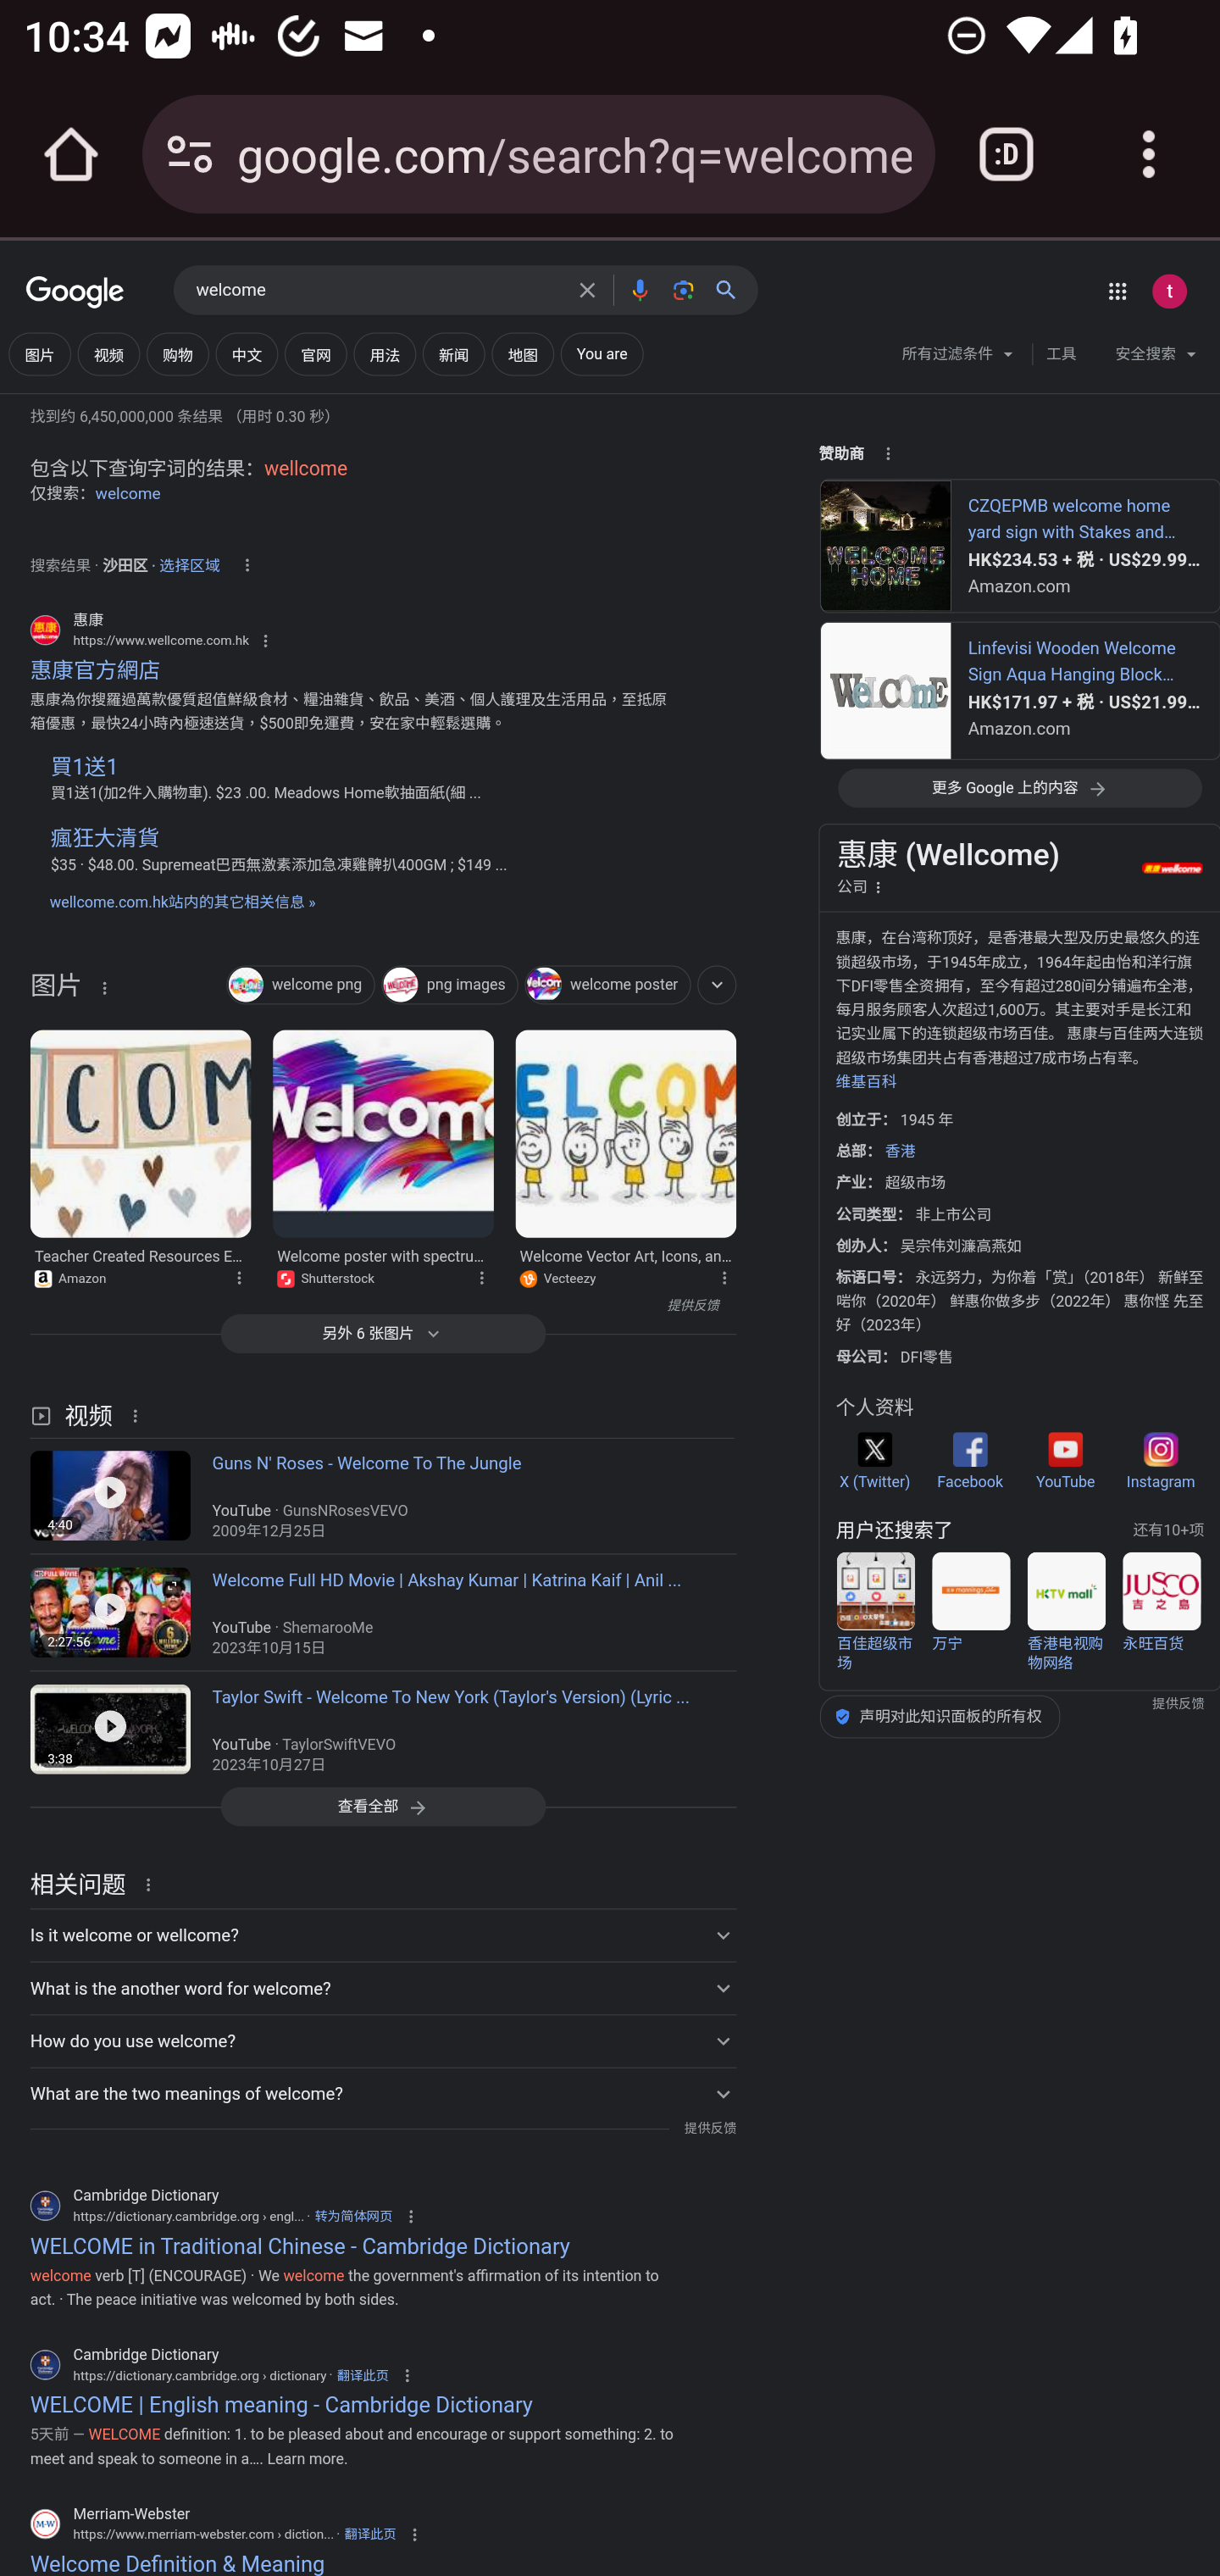  Describe the element at coordinates (181, 902) in the screenshot. I see `wellcome.com.hk站内的其它相关信息 »` at that location.